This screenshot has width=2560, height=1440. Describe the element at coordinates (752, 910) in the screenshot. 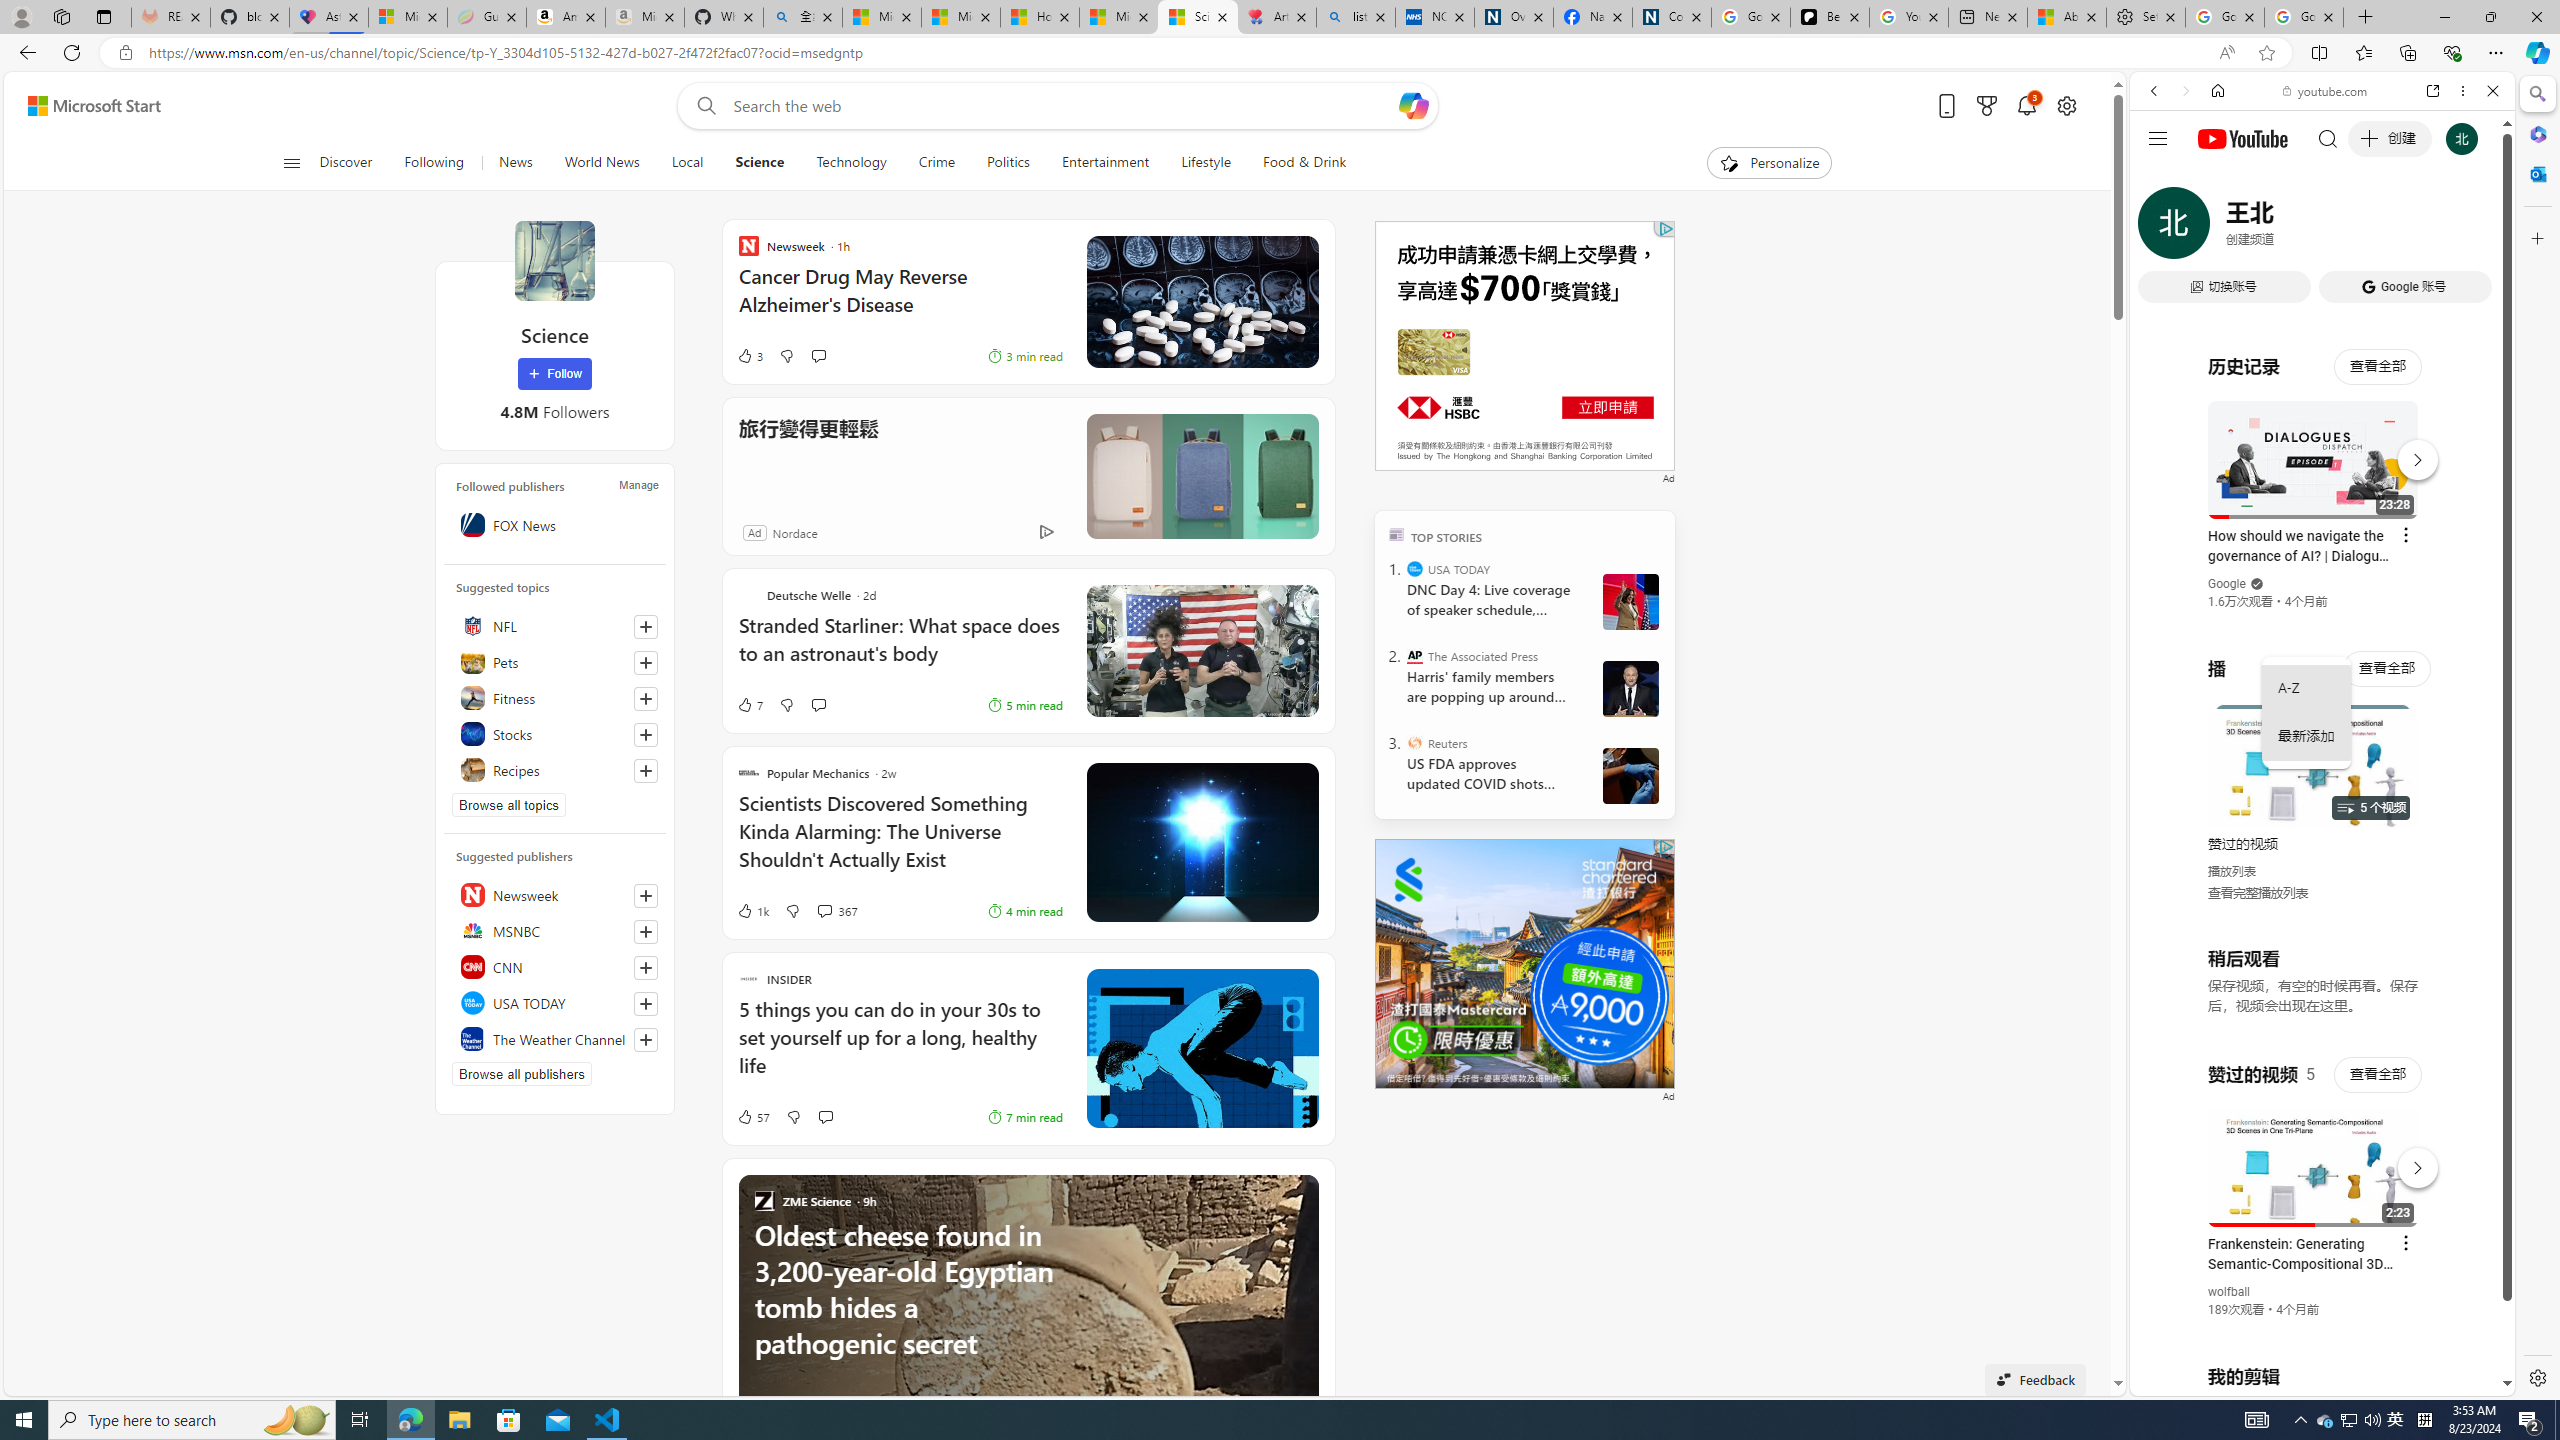

I see `1k Like` at that location.